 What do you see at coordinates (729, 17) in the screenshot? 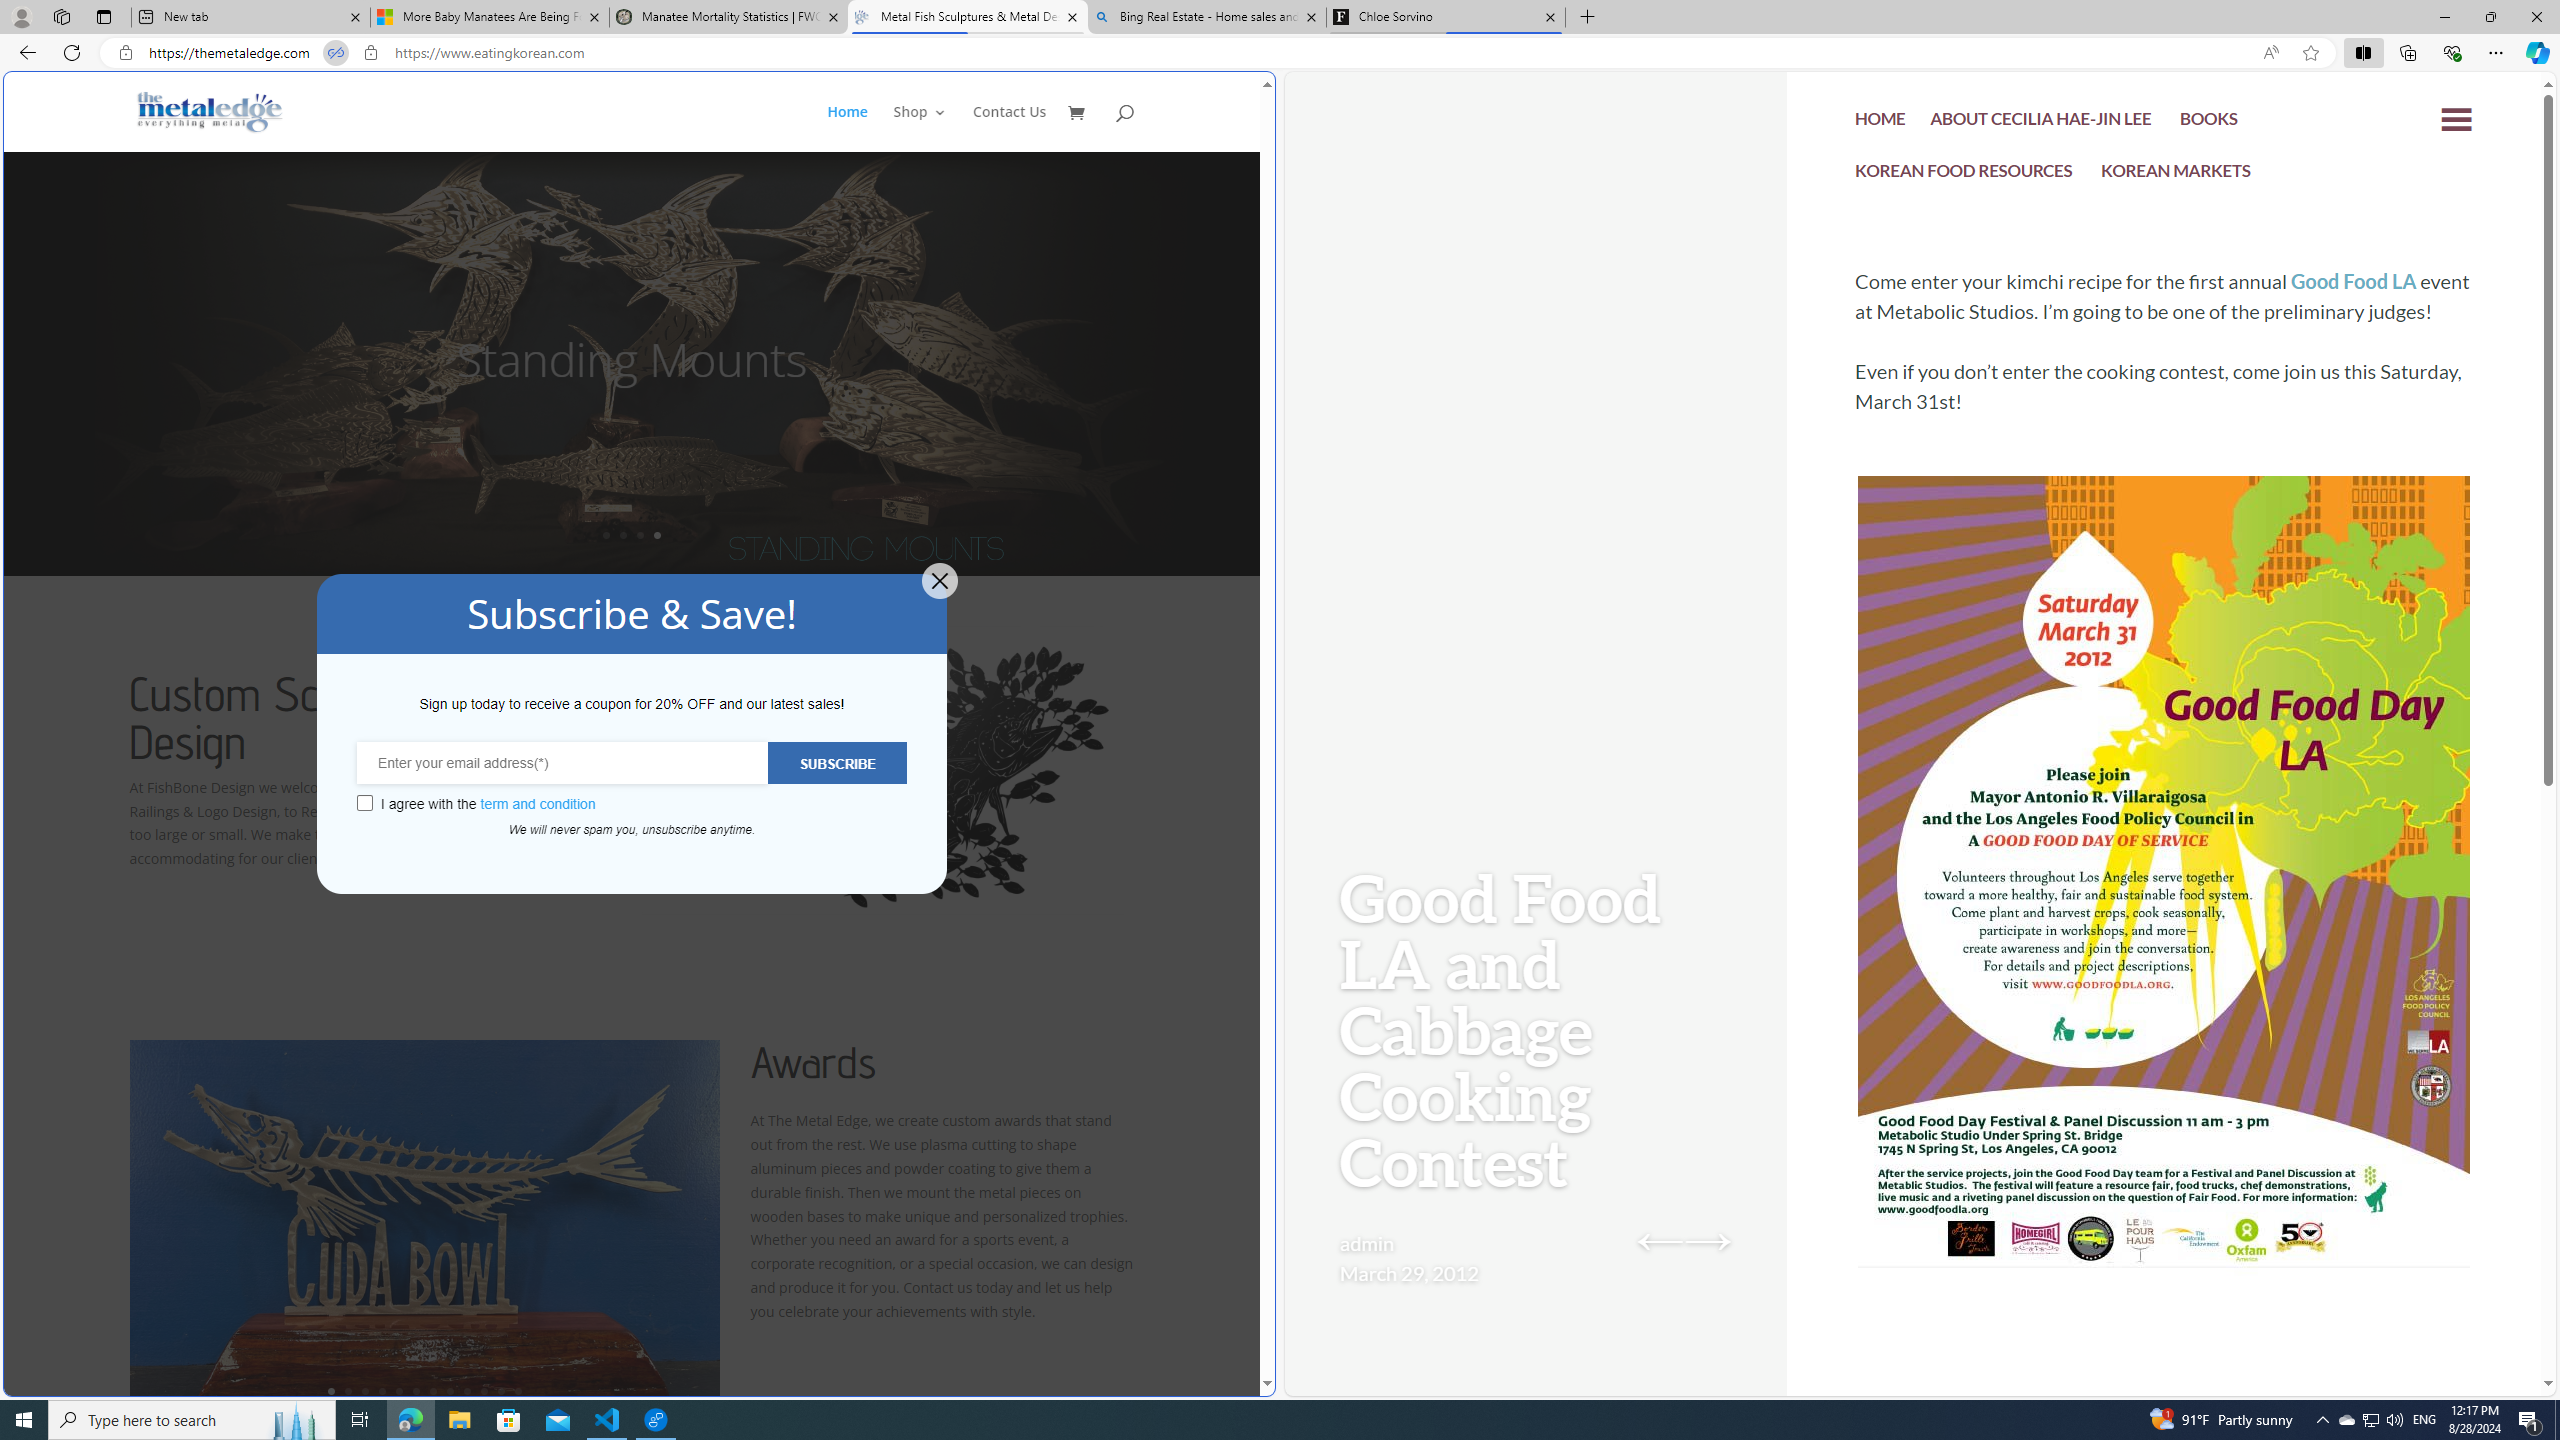
I see `Manatee Mortality Statistics | FWC` at bounding box center [729, 17].